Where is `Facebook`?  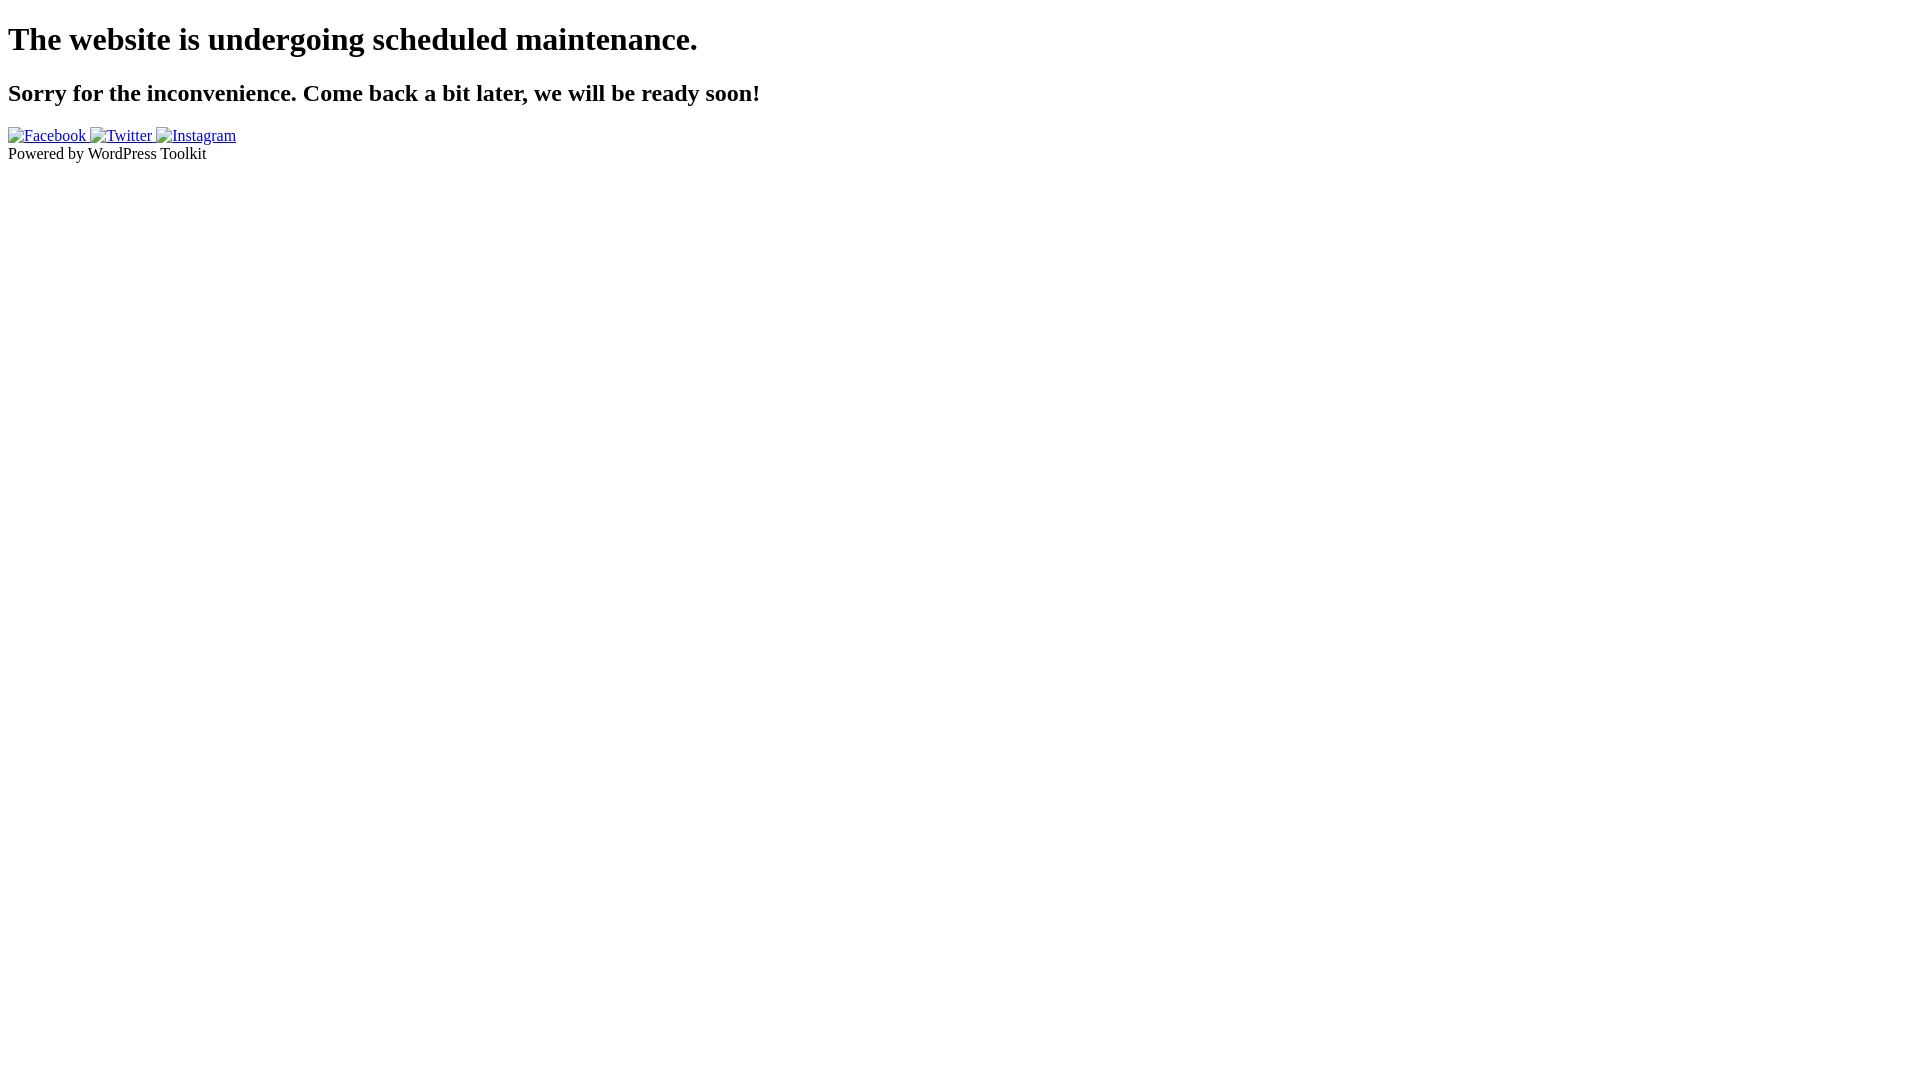
Facebook is located at coordinates (49, 136).